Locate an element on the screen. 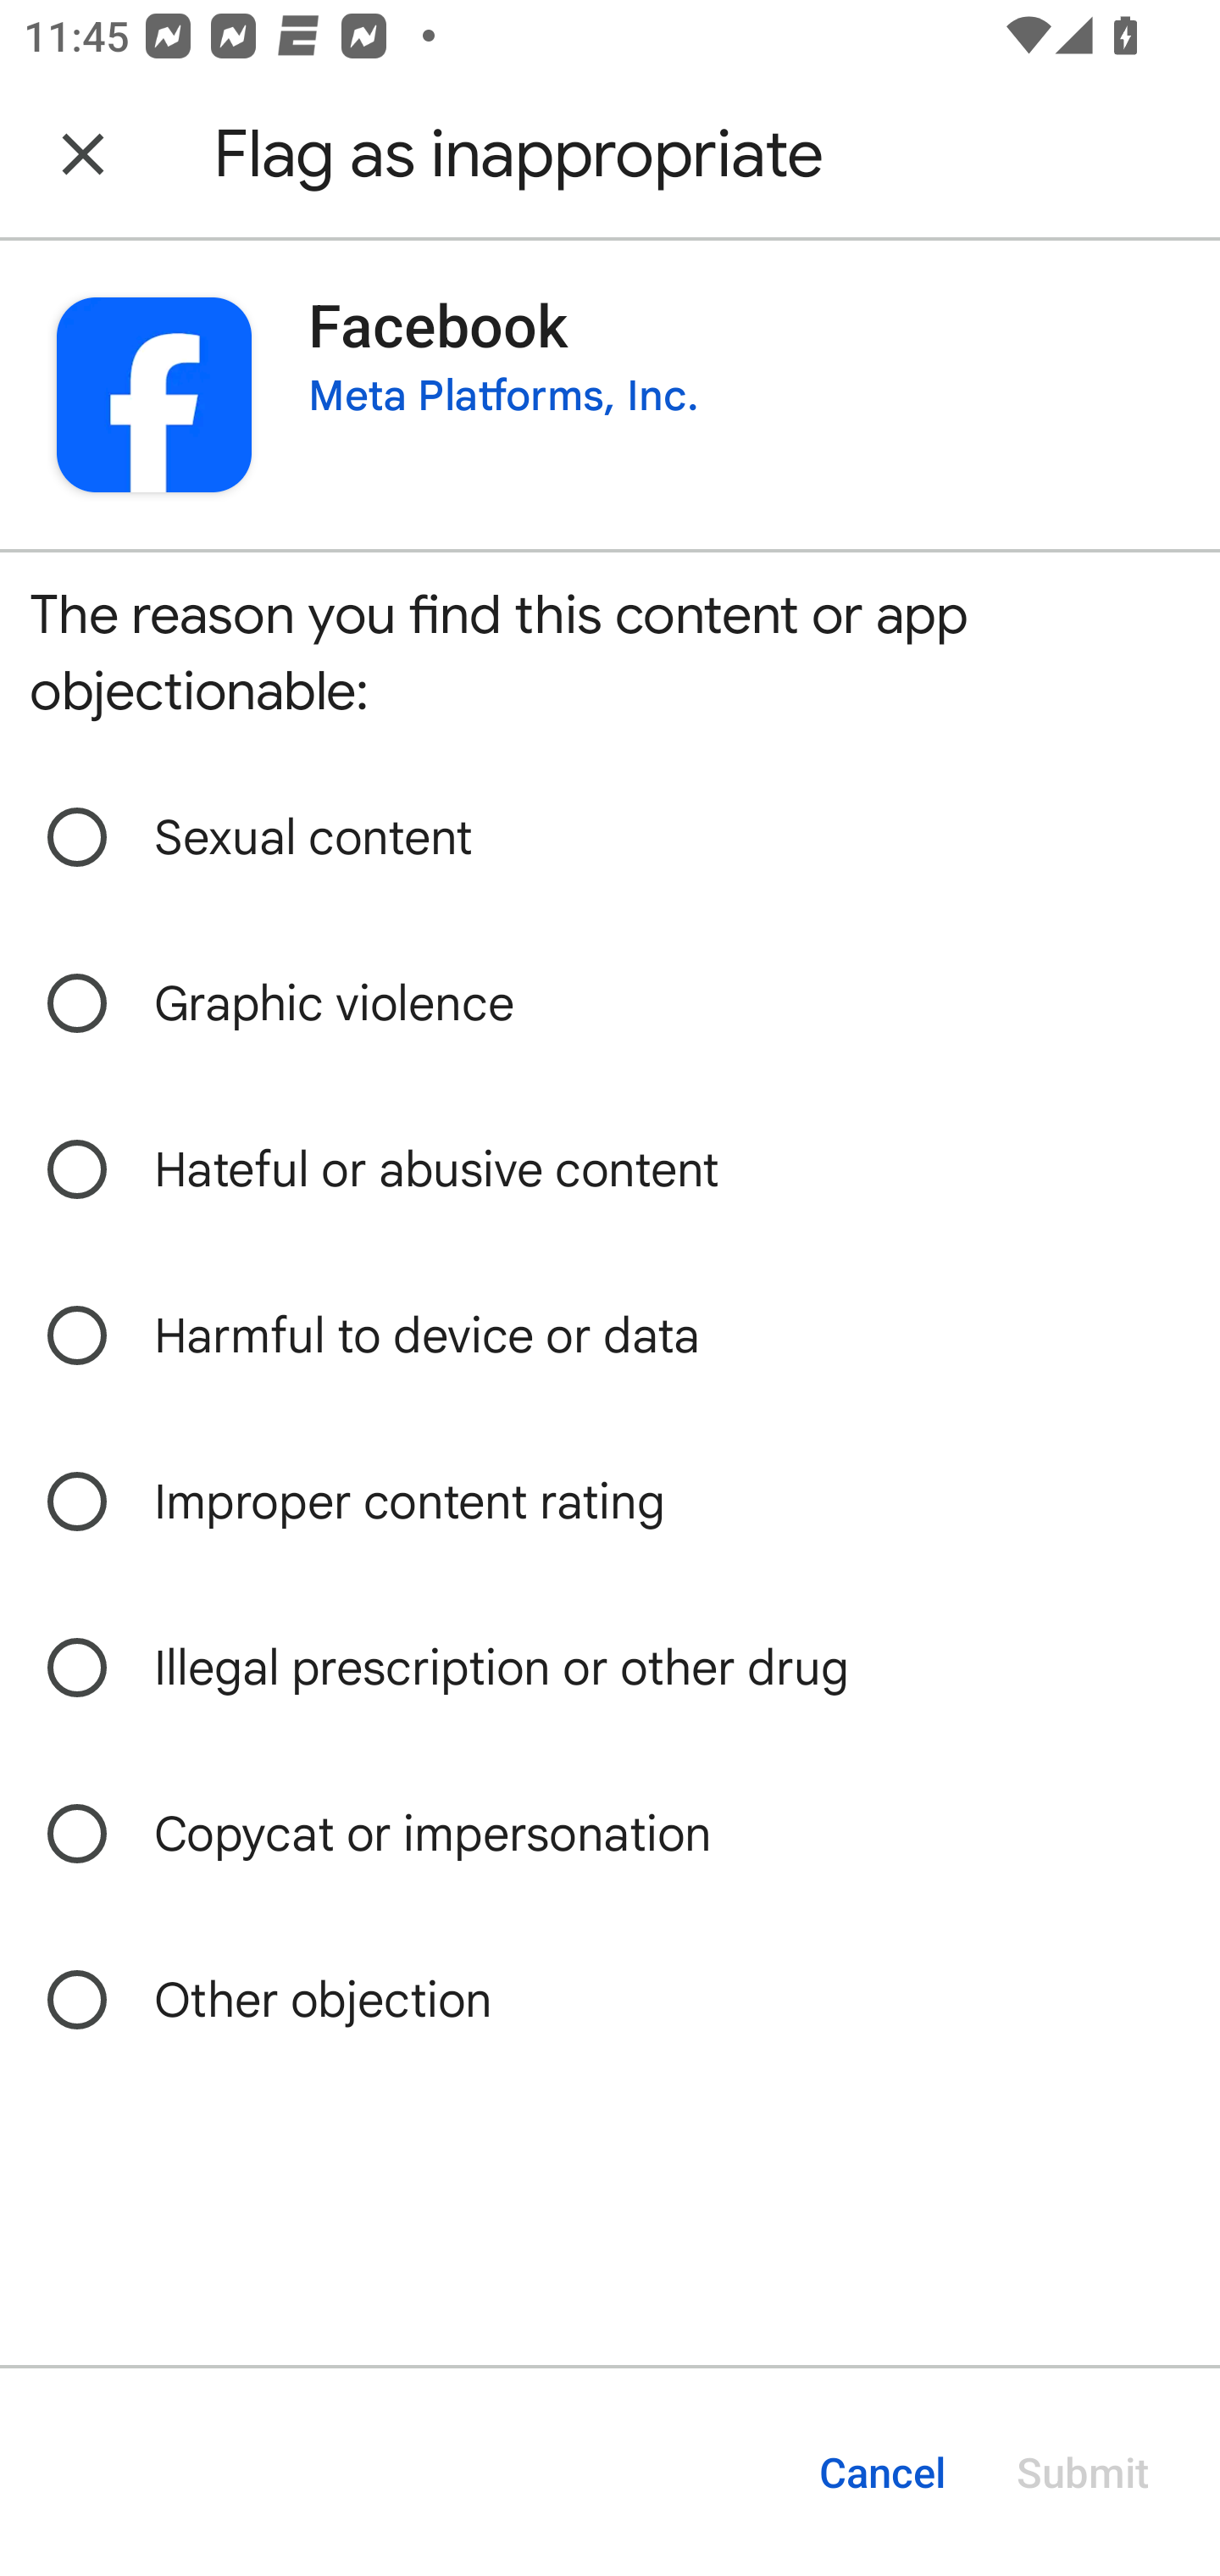 This screenshot has height=2576, width=1220. Harmful to device or data is located at coordinates (610, 1335).